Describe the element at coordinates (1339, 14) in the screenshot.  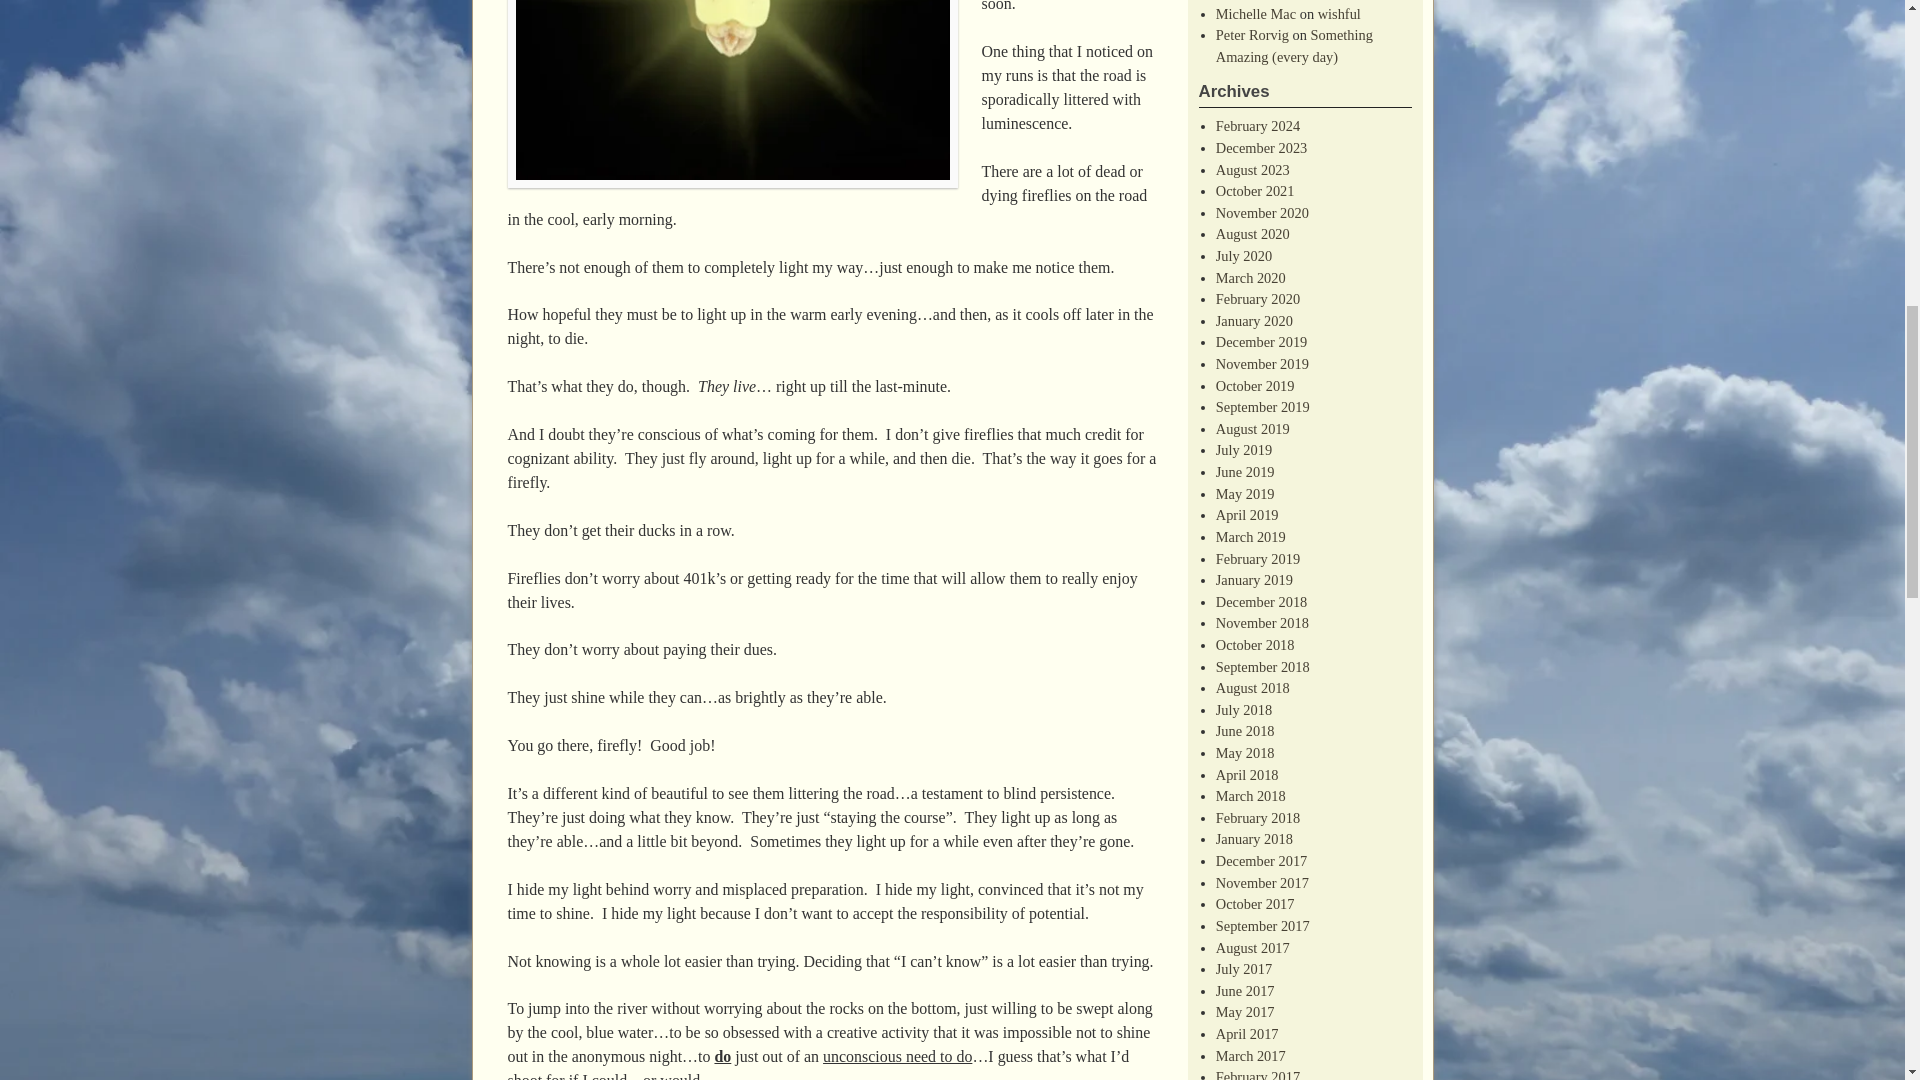
I see `wishful` at that location.